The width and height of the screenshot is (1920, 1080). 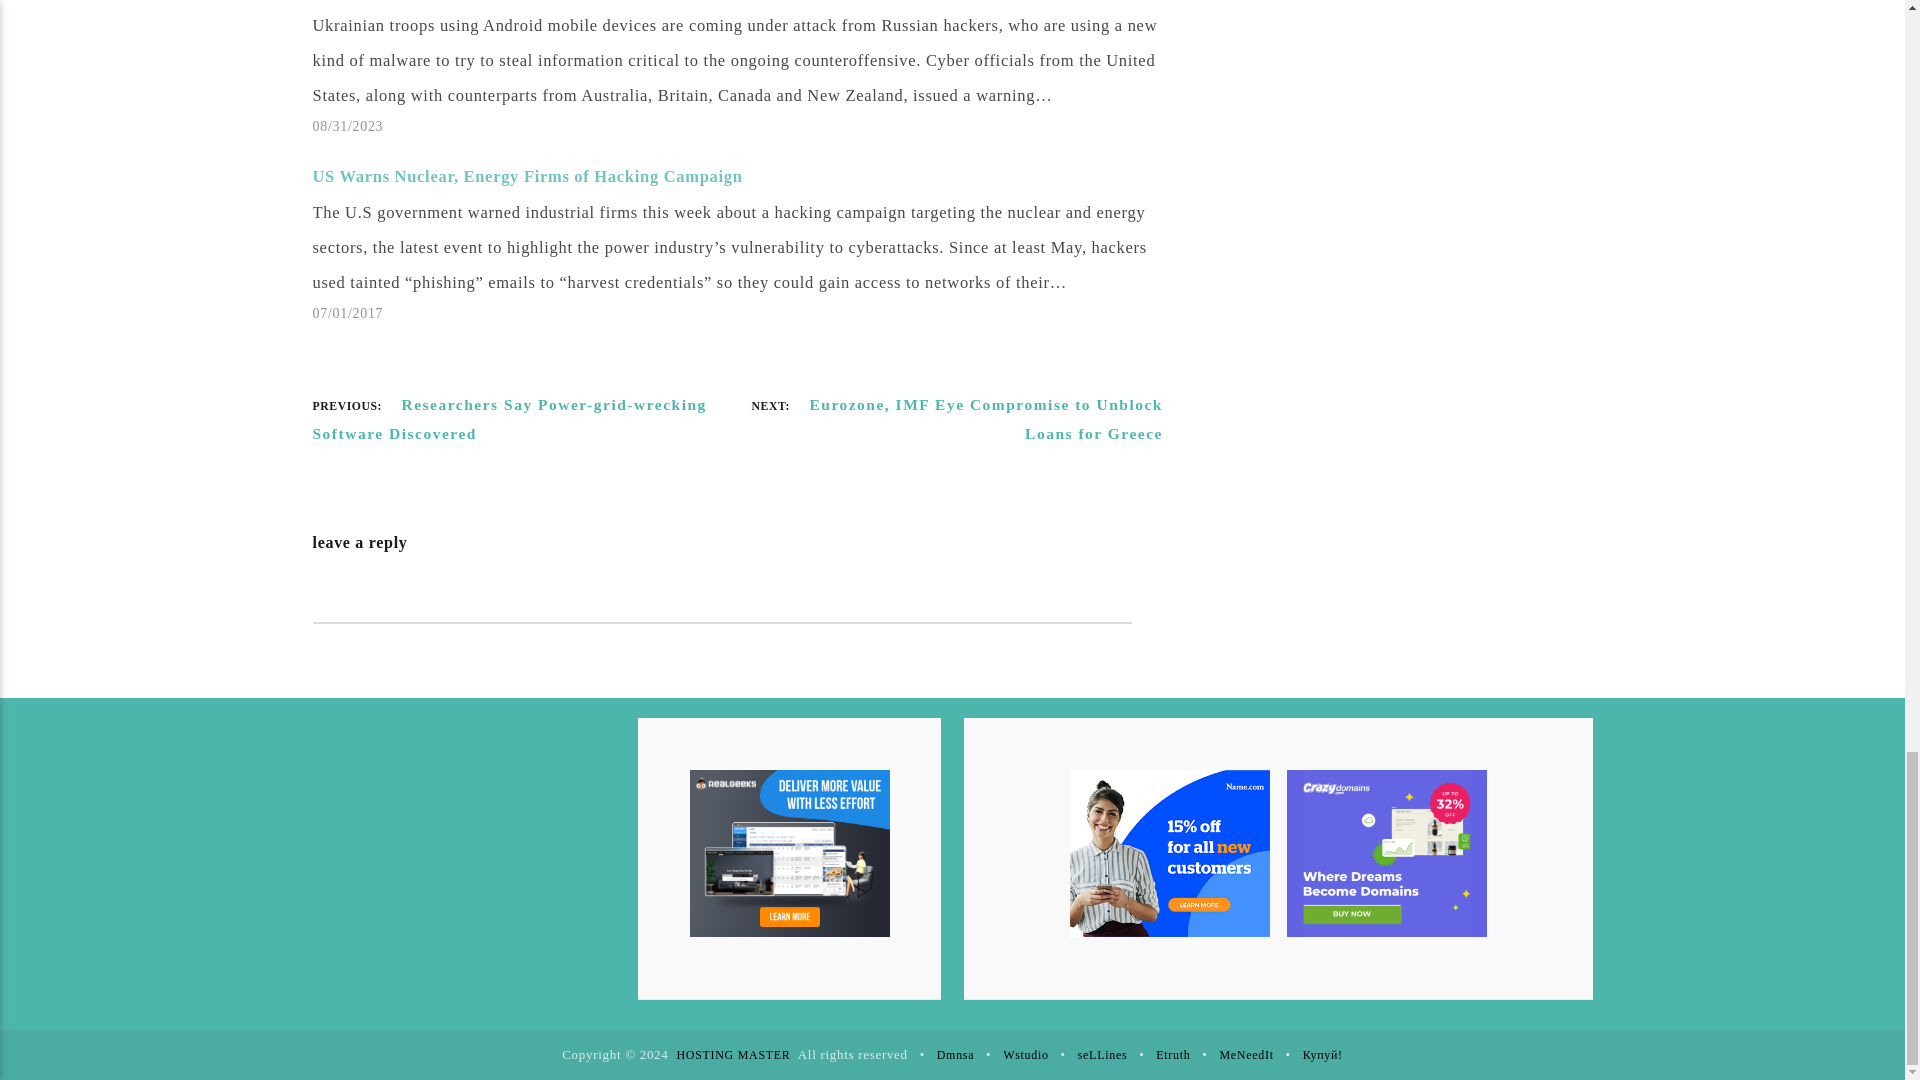 I want to click on Russian Malware Targeting Ukrainian Mobile Devices, so click(x=746, y=70).